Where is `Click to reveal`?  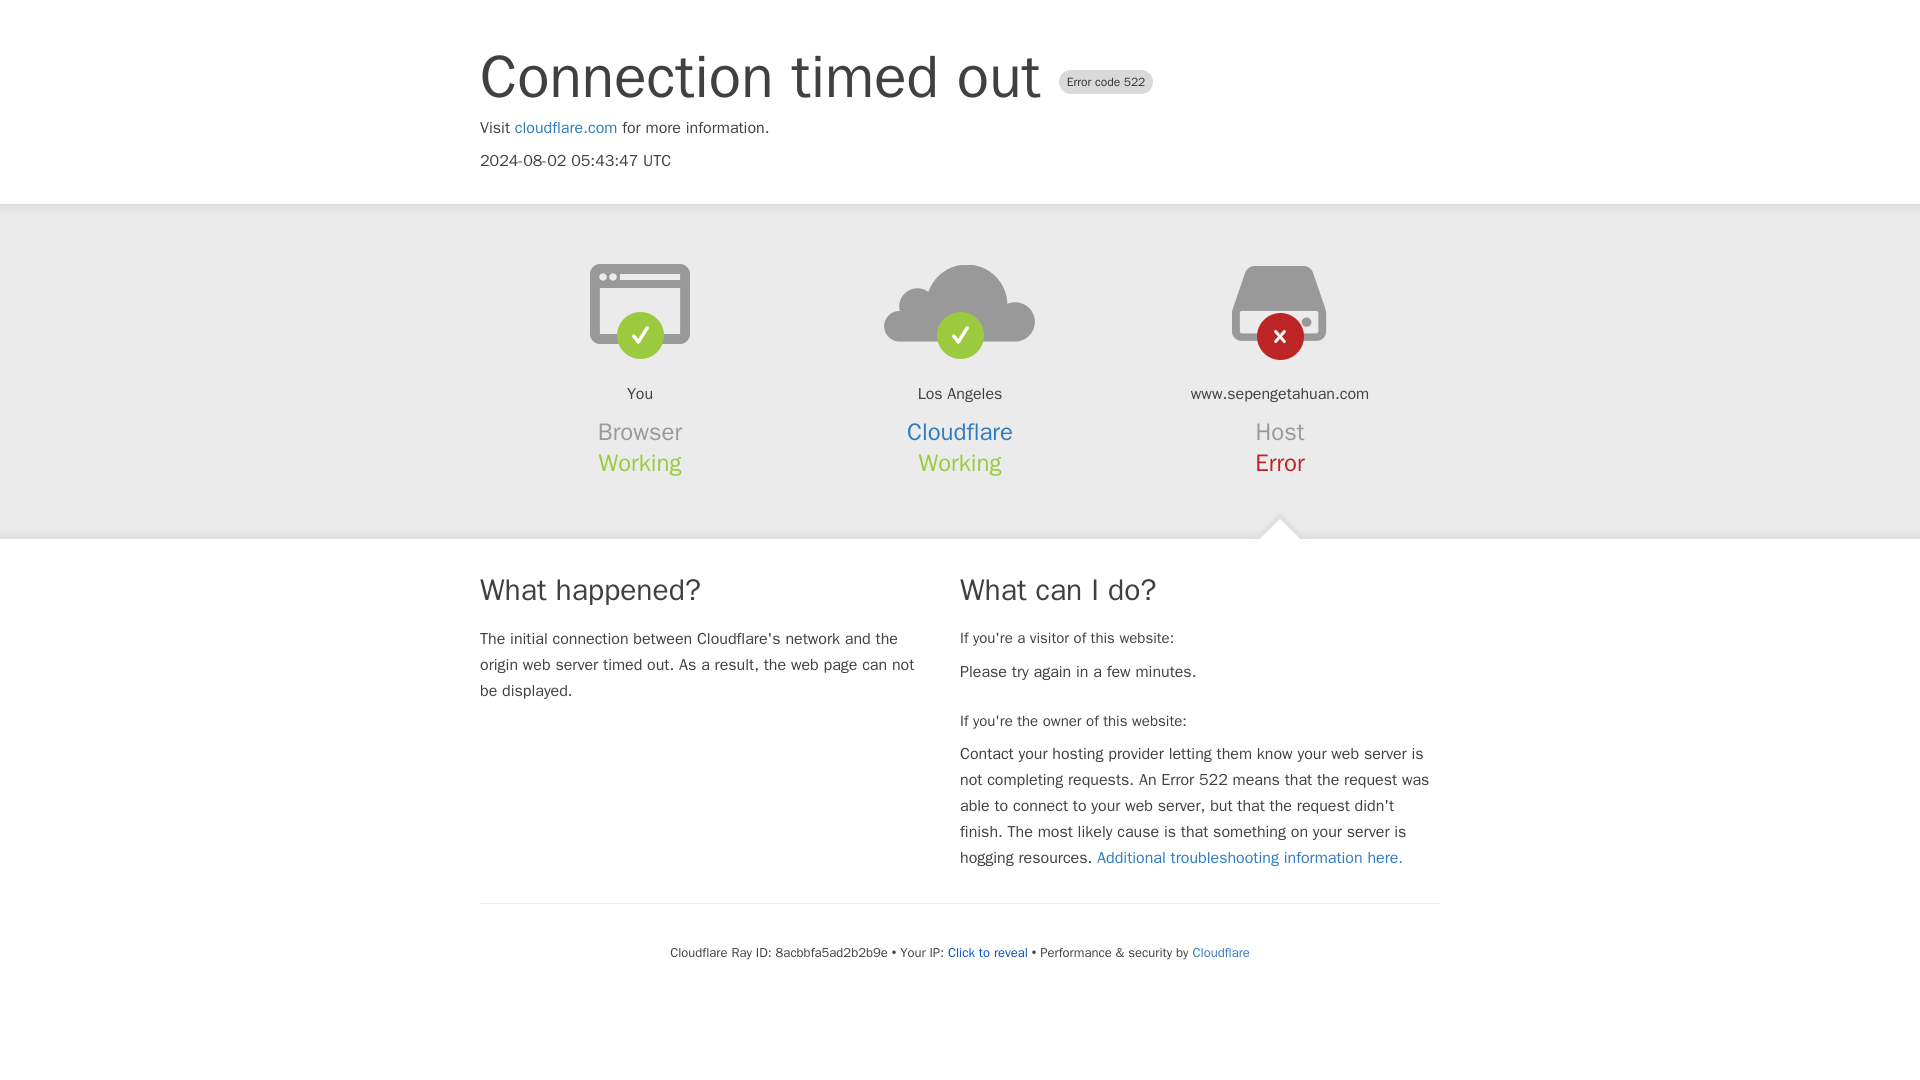 Click to reveal is located at coordinates (988, 952).